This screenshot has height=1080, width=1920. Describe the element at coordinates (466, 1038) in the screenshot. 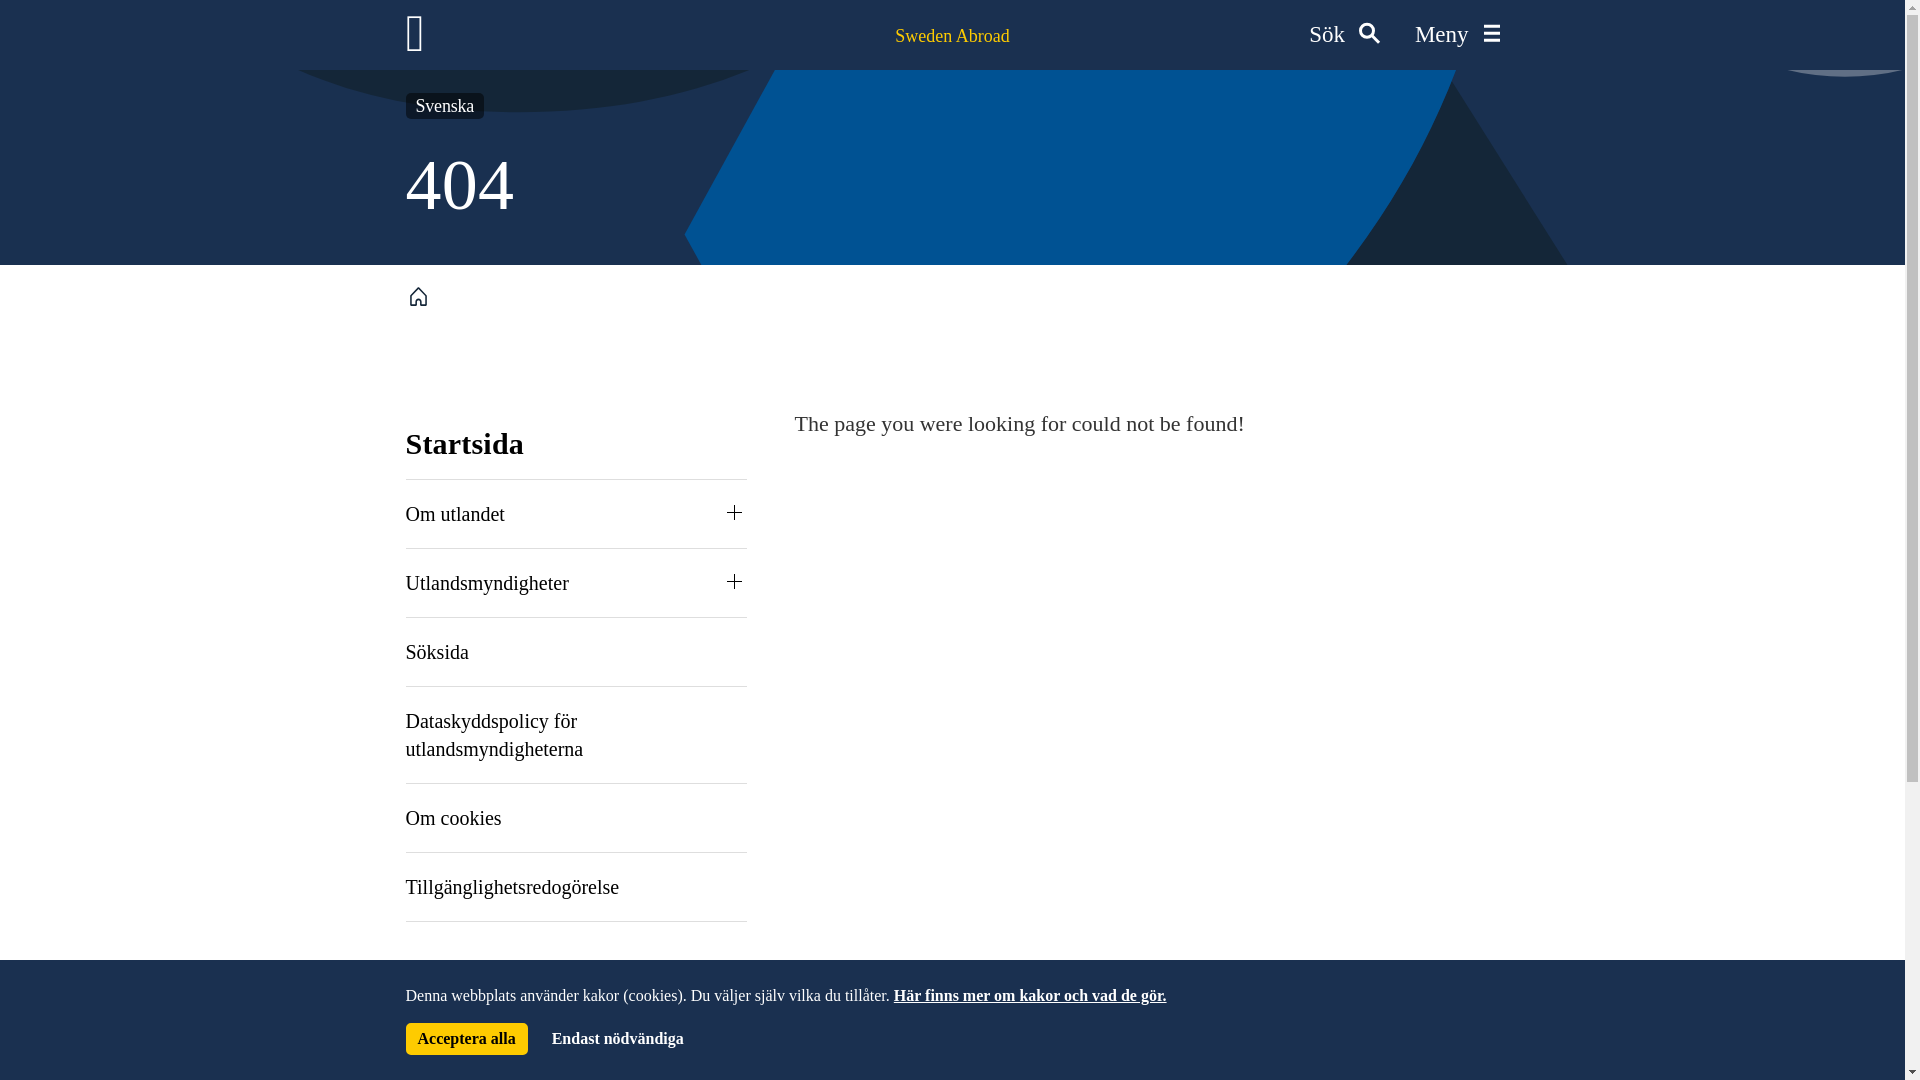

I see `Acceptera alla` at that location.